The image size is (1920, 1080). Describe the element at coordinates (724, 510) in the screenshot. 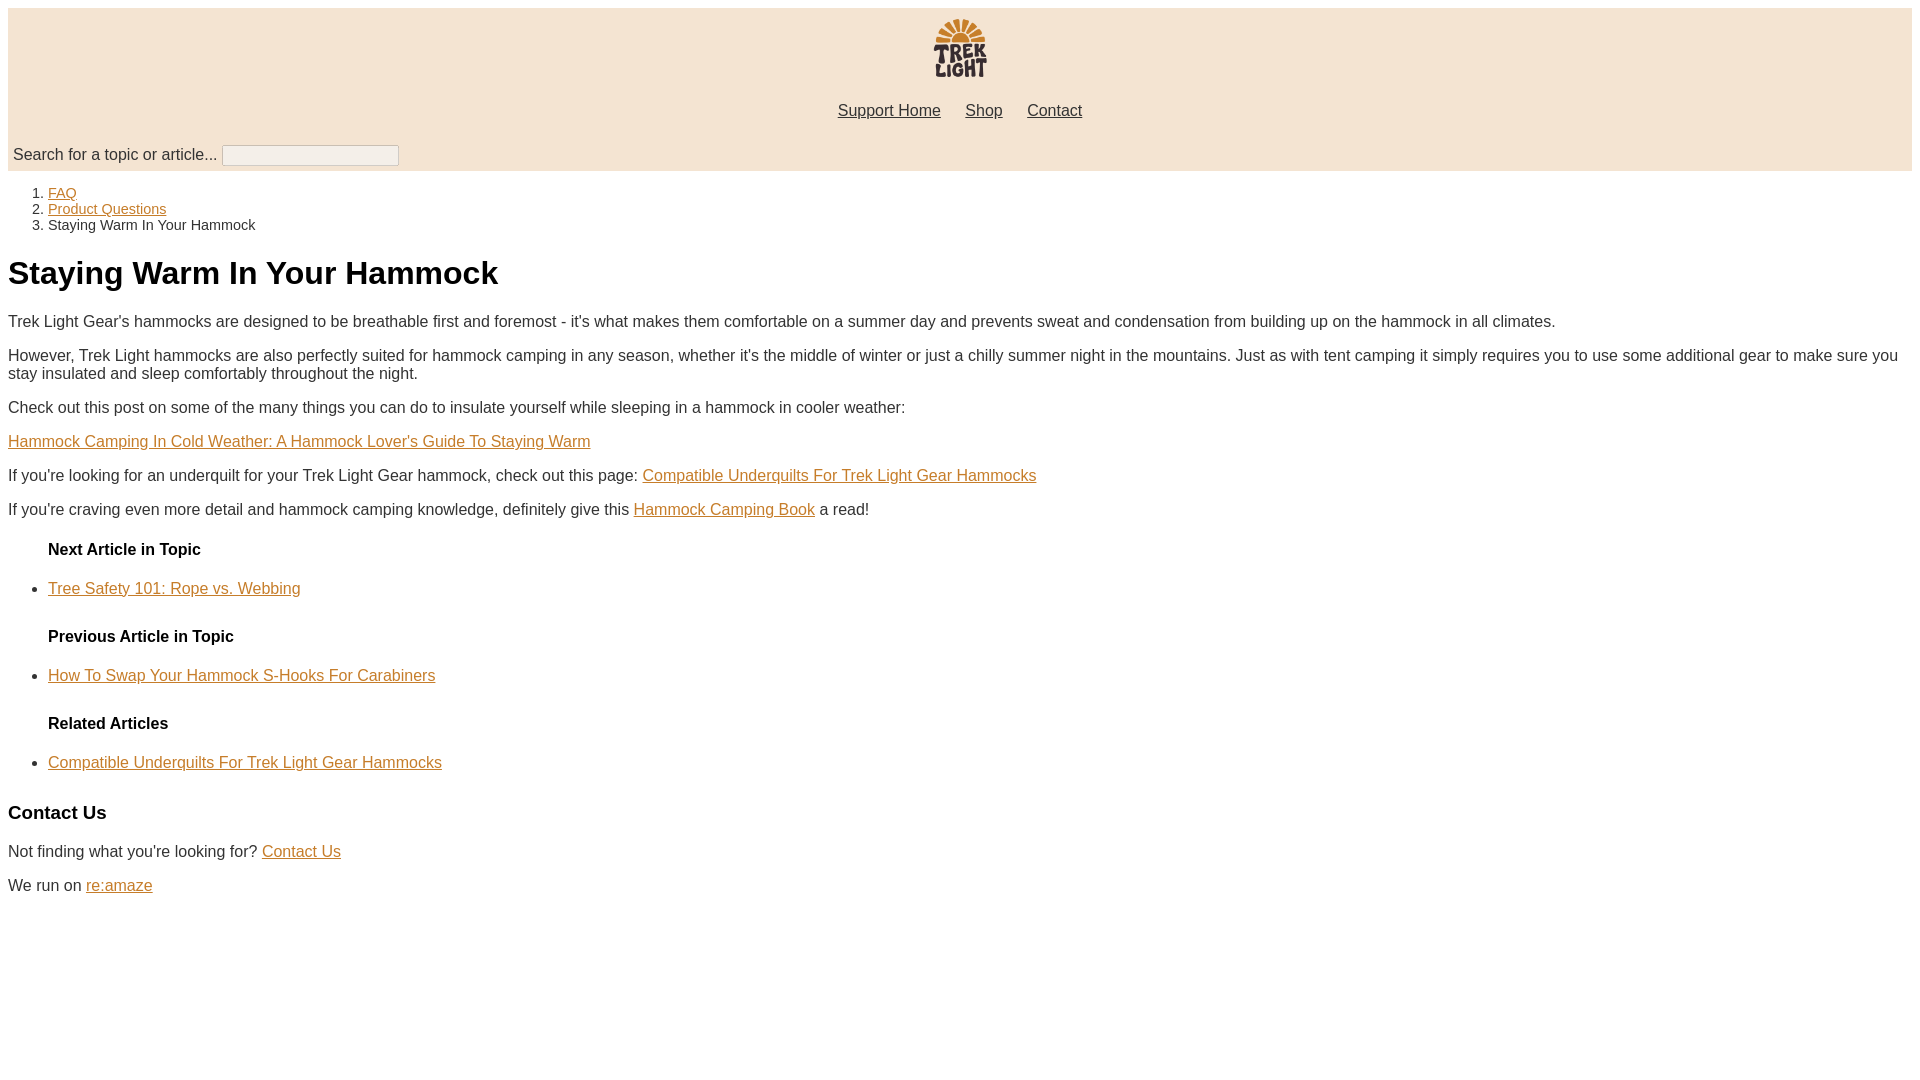

I see `Hammock Camping Book` at that location.